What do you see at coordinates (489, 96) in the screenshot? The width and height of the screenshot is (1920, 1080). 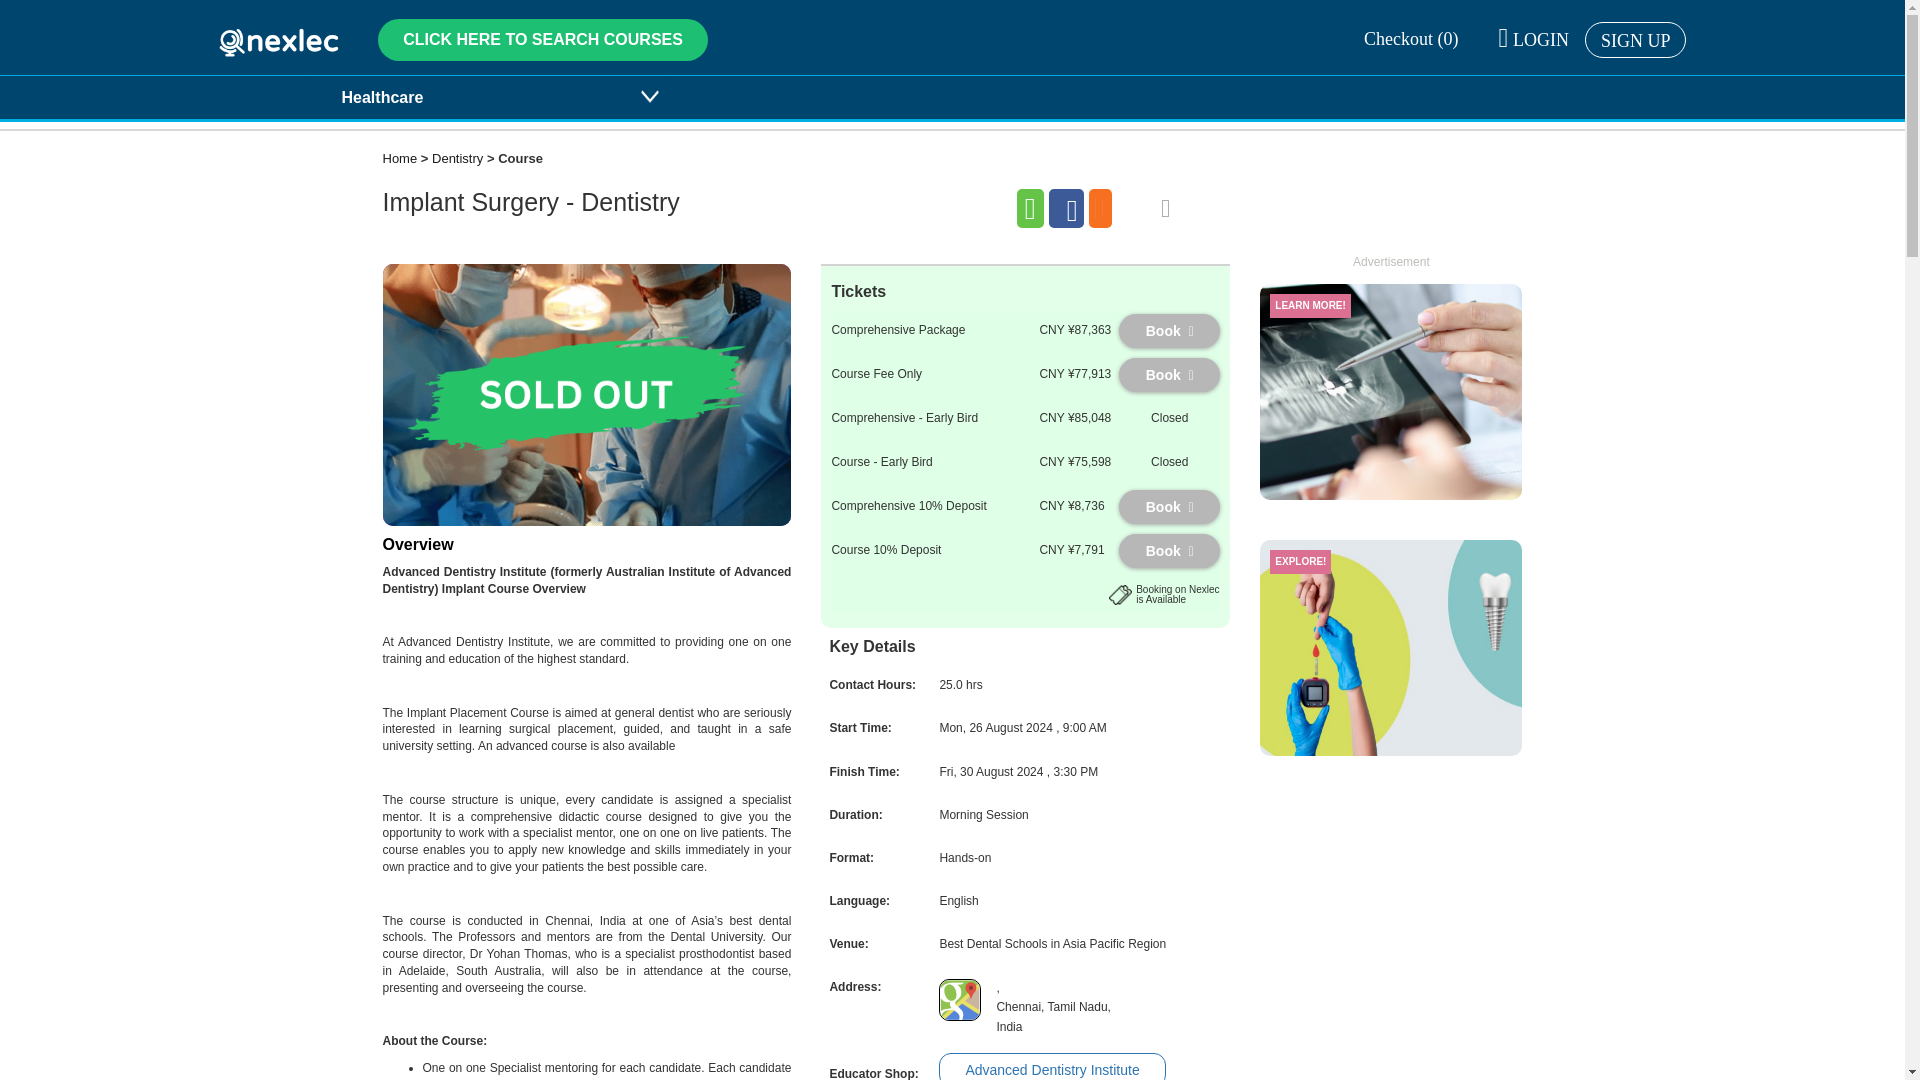 I see `Healthcare` at bounding box center [489, 96].